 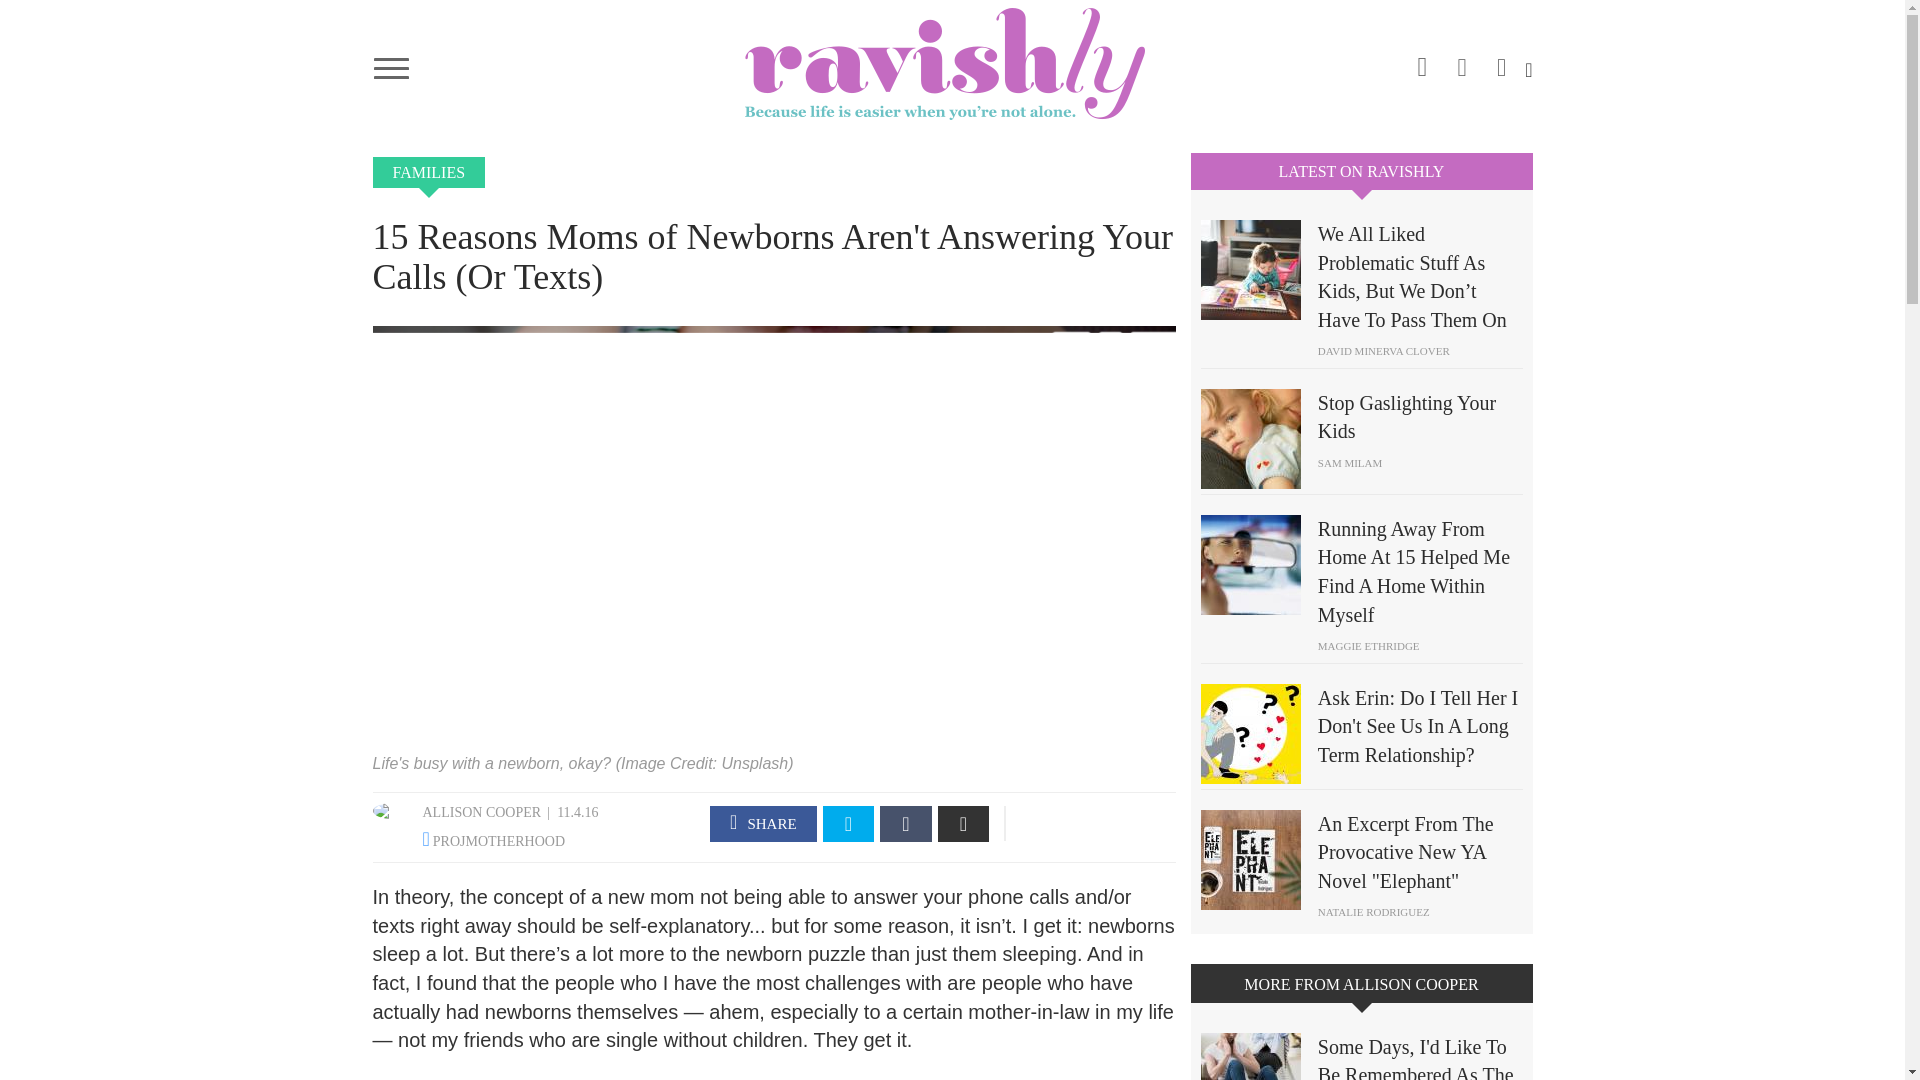 What do you see at coordinates (1502, 60) in the screenshot?
I see `twitter` at bounding box center [1502, 60].